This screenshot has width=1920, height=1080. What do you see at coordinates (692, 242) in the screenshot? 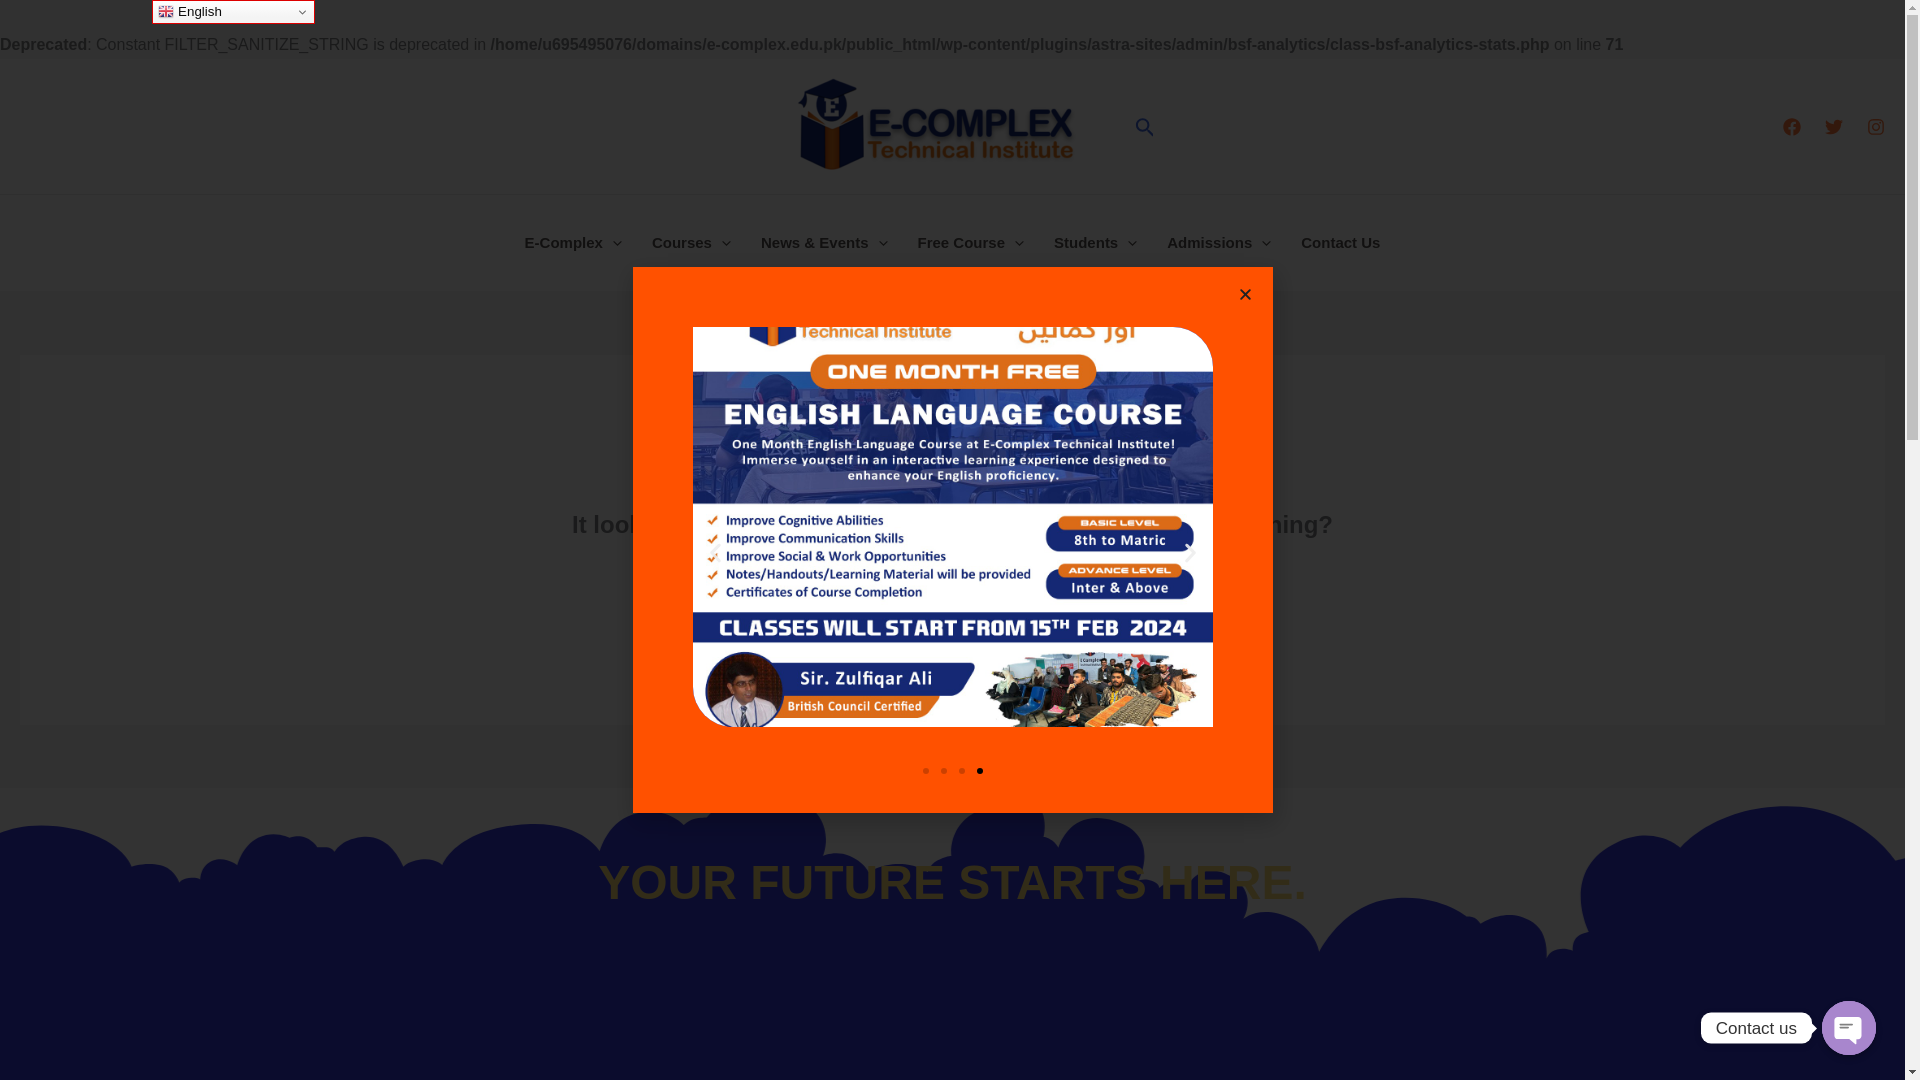
I see `Courses` at bounding box center [692, 242].